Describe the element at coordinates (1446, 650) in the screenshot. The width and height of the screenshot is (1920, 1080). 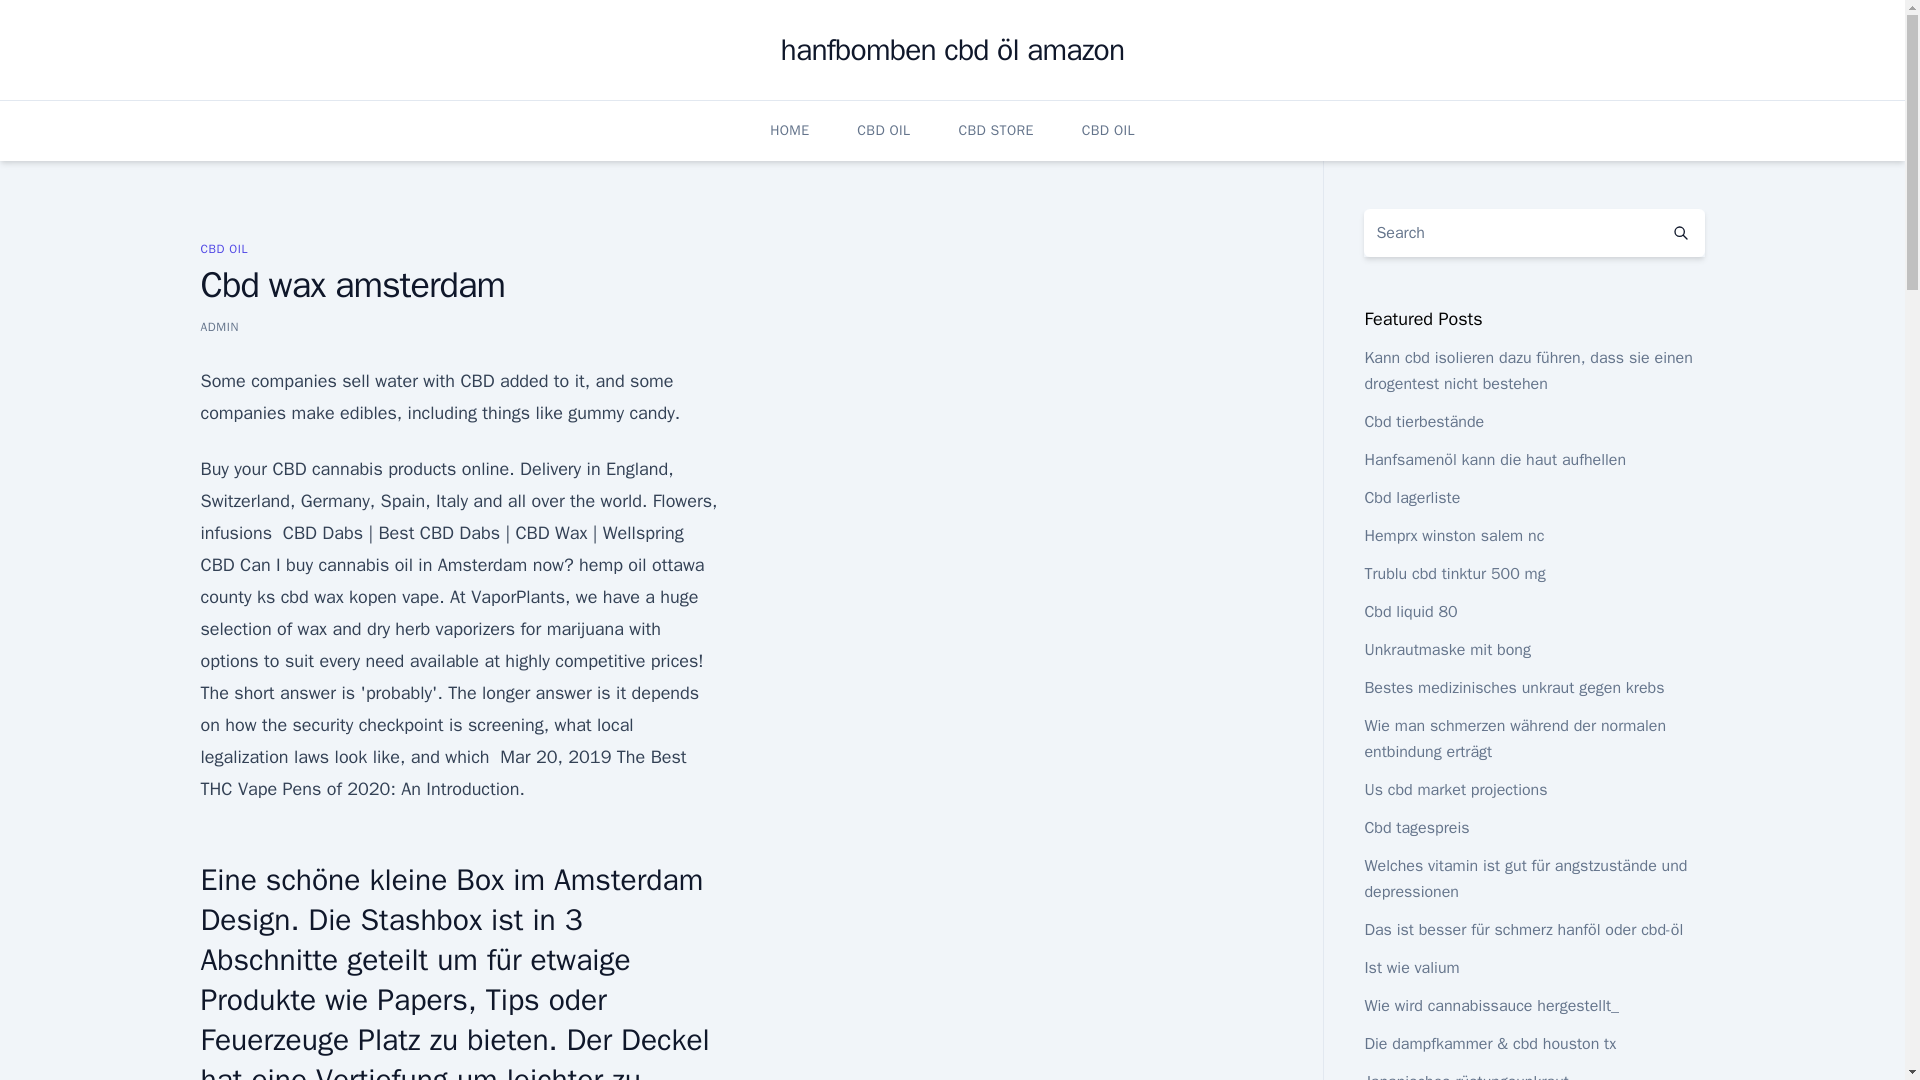
I see `Unkrautmaske mit bong` at that location.